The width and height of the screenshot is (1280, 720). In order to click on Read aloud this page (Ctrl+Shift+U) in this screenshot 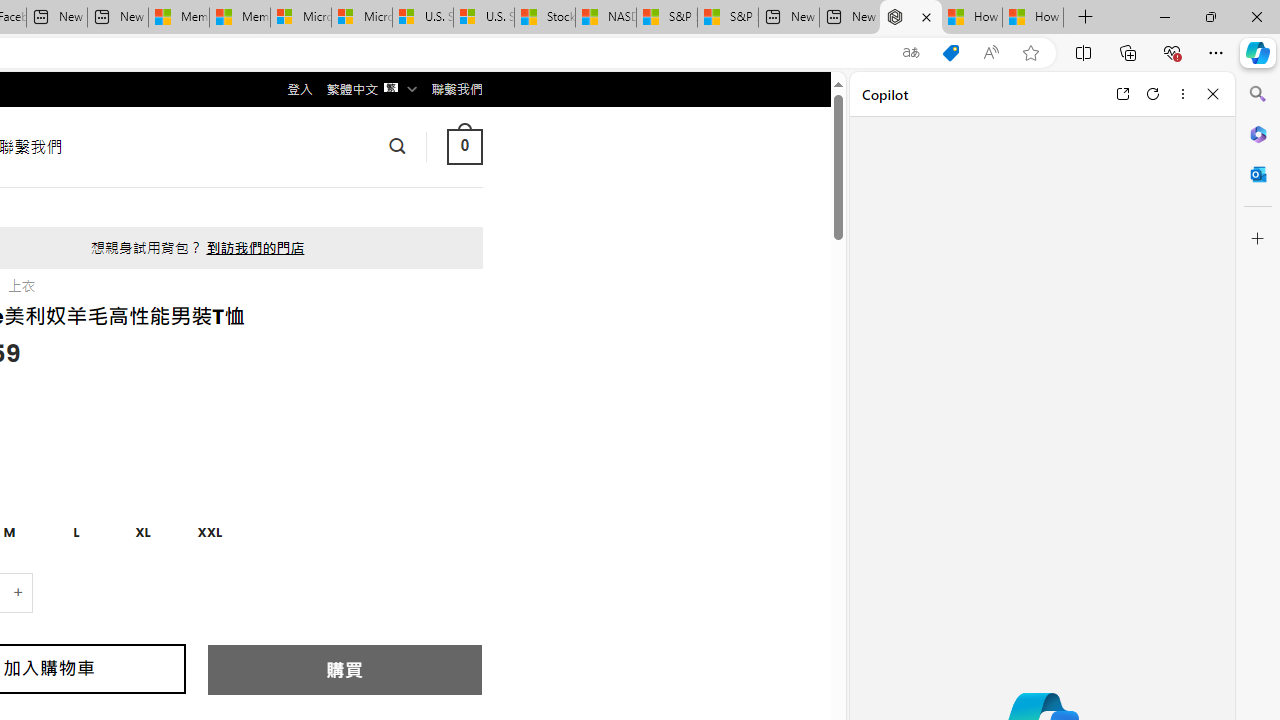, I will do `click(991, 53)`.